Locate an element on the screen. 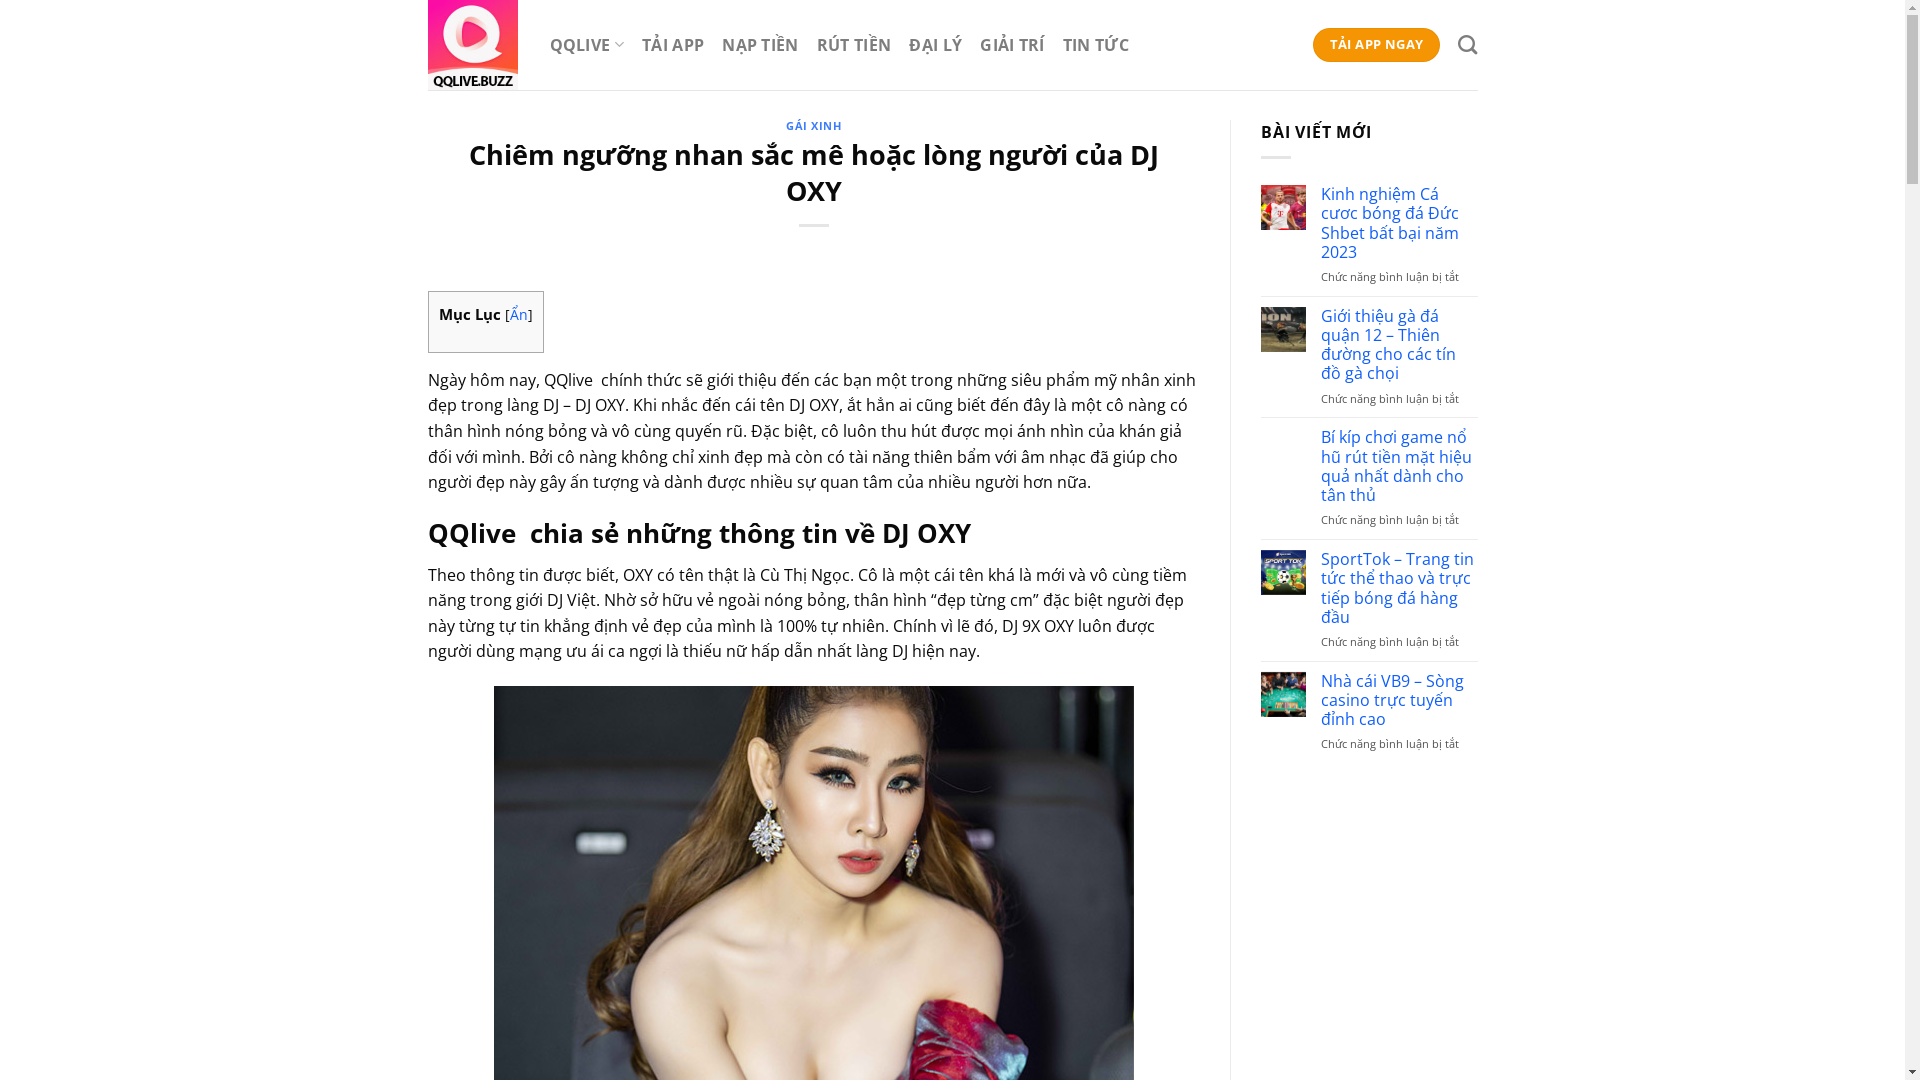 This screenshot has height=1080, width=1920. QQLIVE is located at coordinates (587, 44).